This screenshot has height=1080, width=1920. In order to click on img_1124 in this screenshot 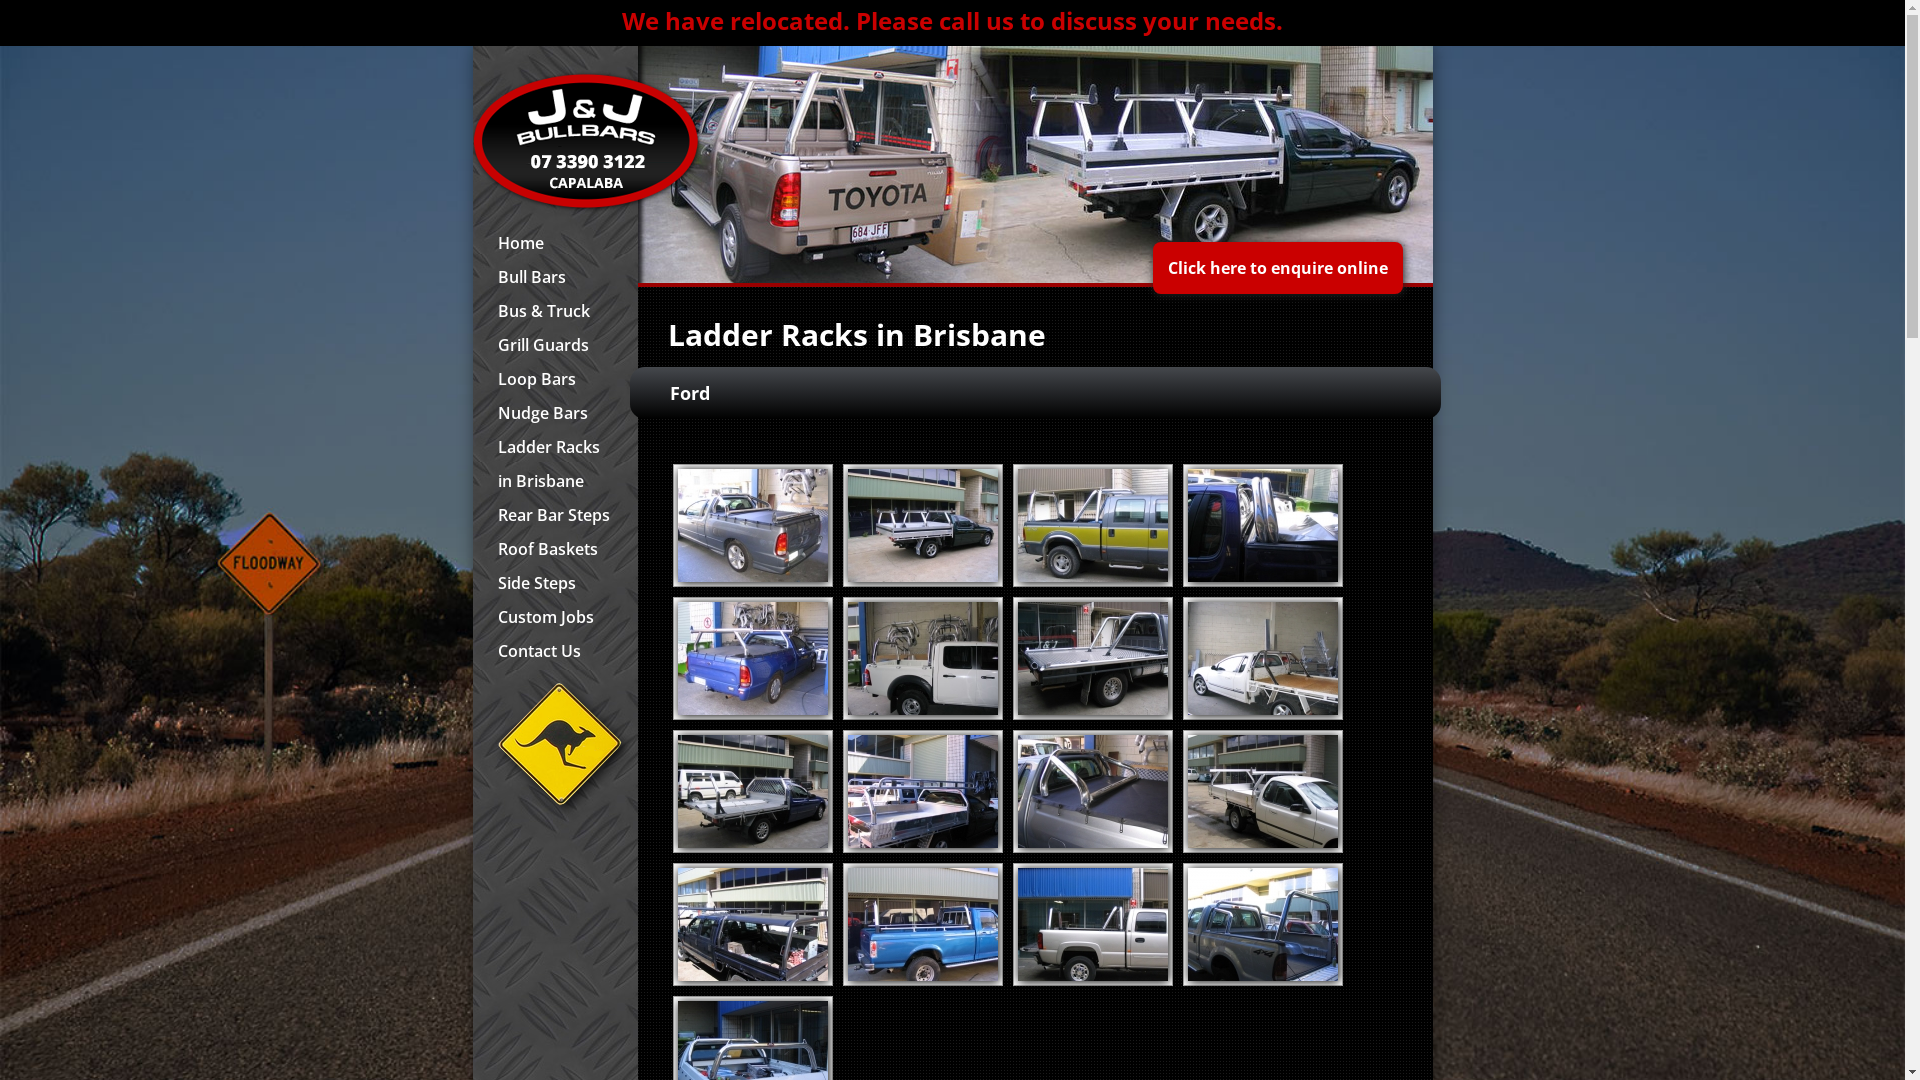, I will do `click(753, 658)`.